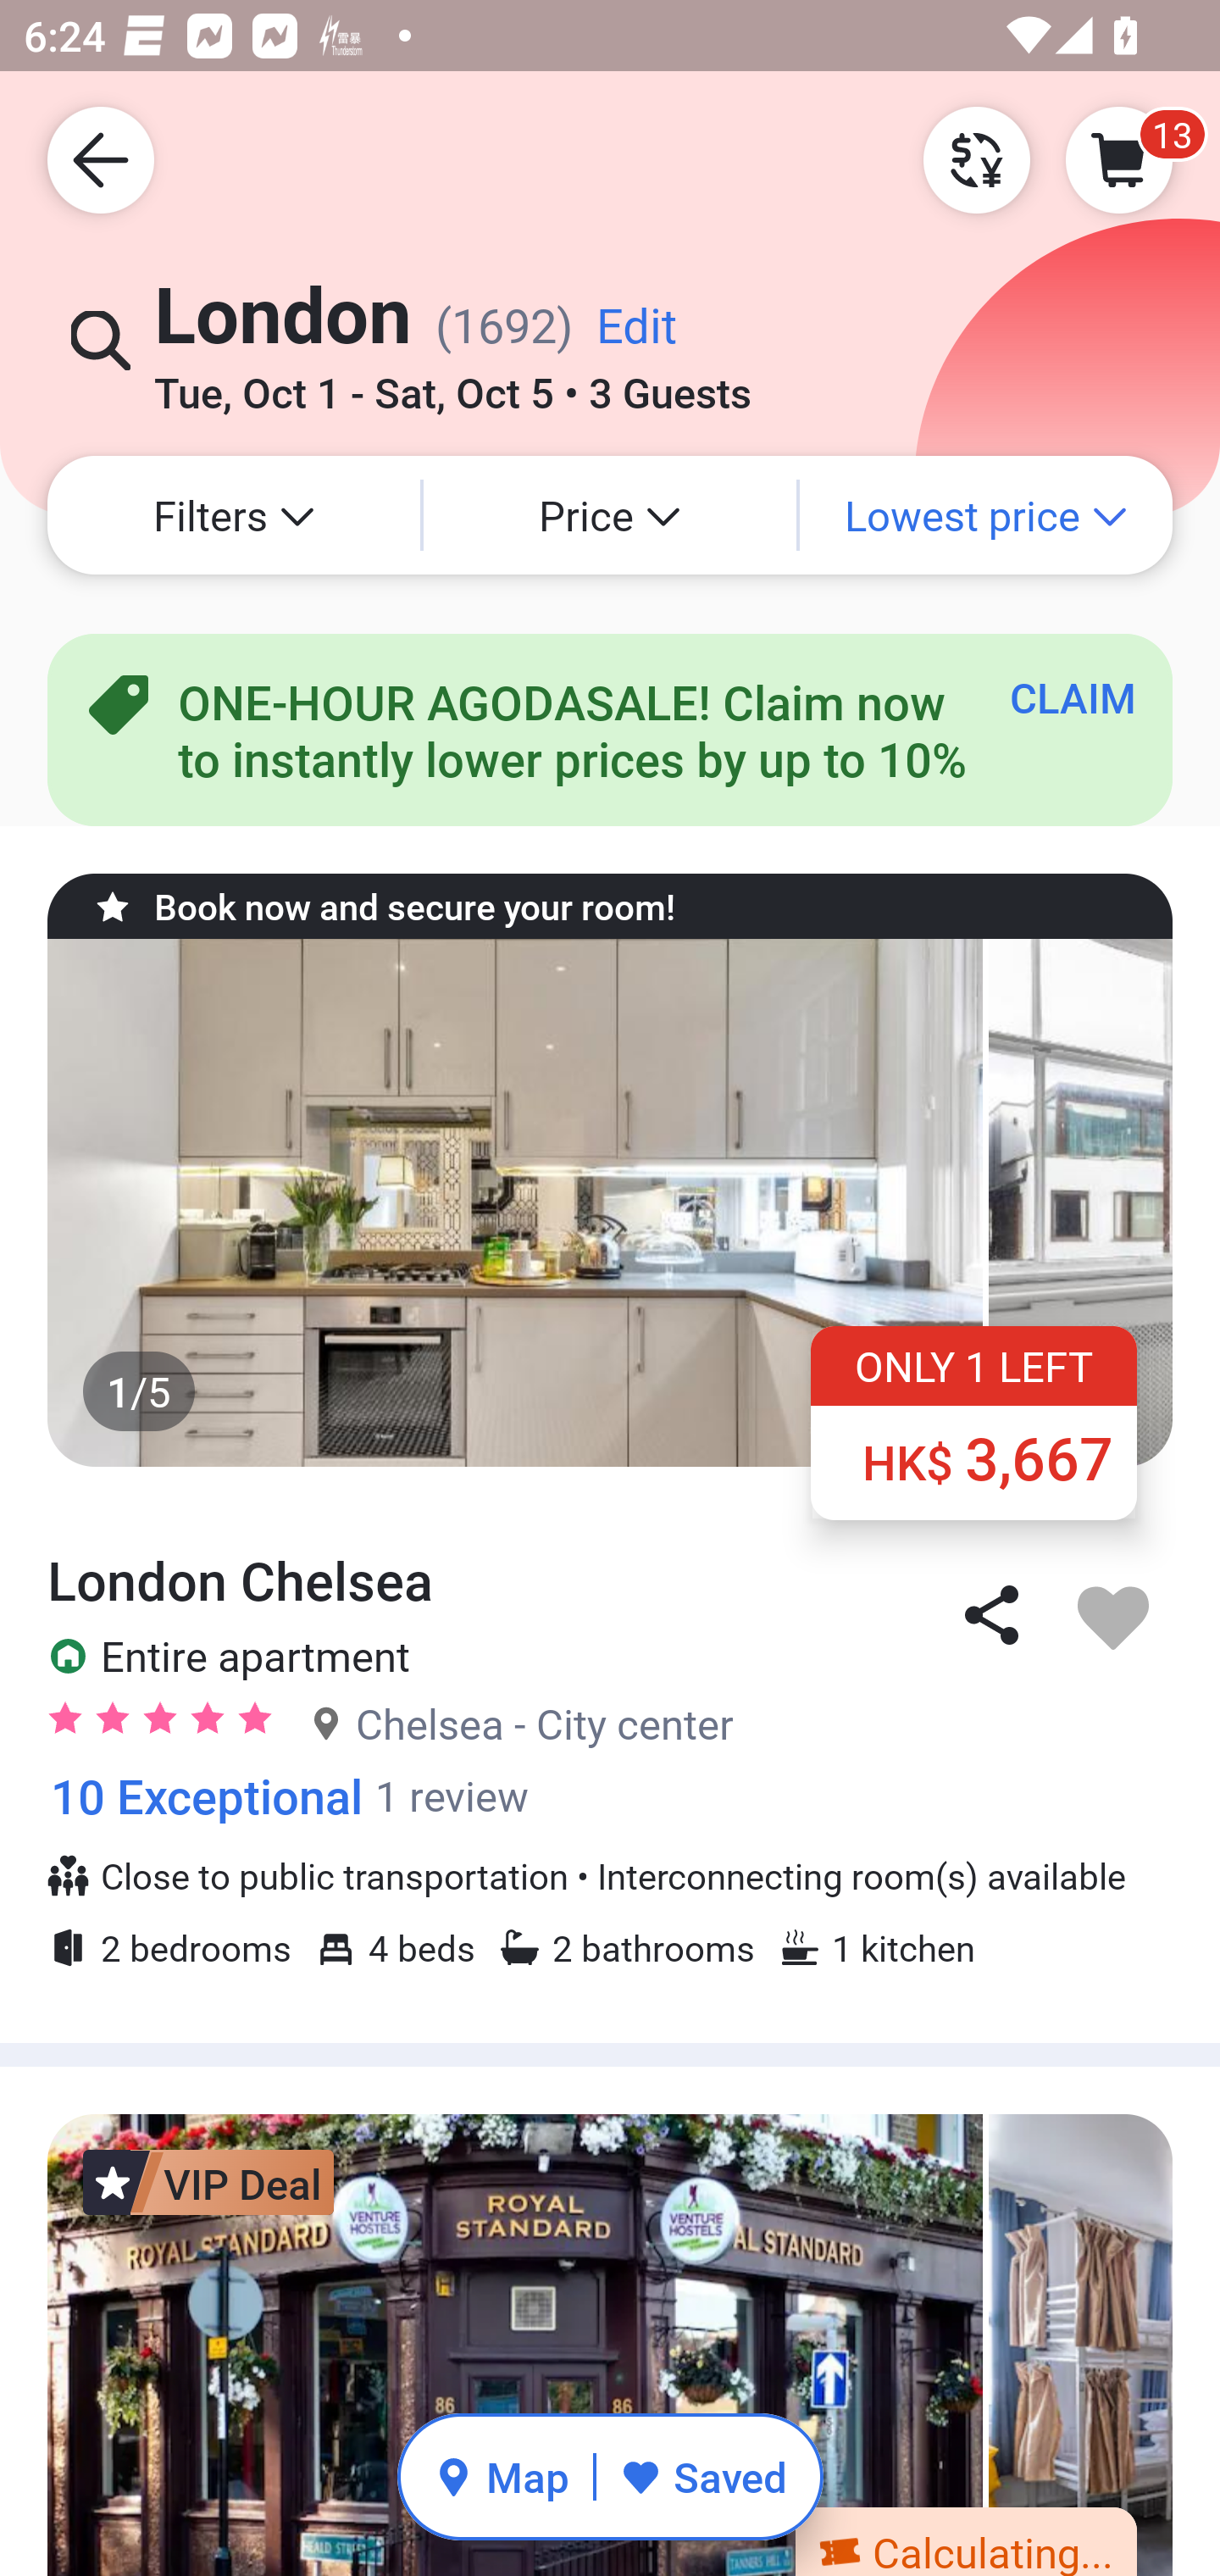  Describe the element at coordinates (234, 515) in the screenshot. I see `Filters` at that location.